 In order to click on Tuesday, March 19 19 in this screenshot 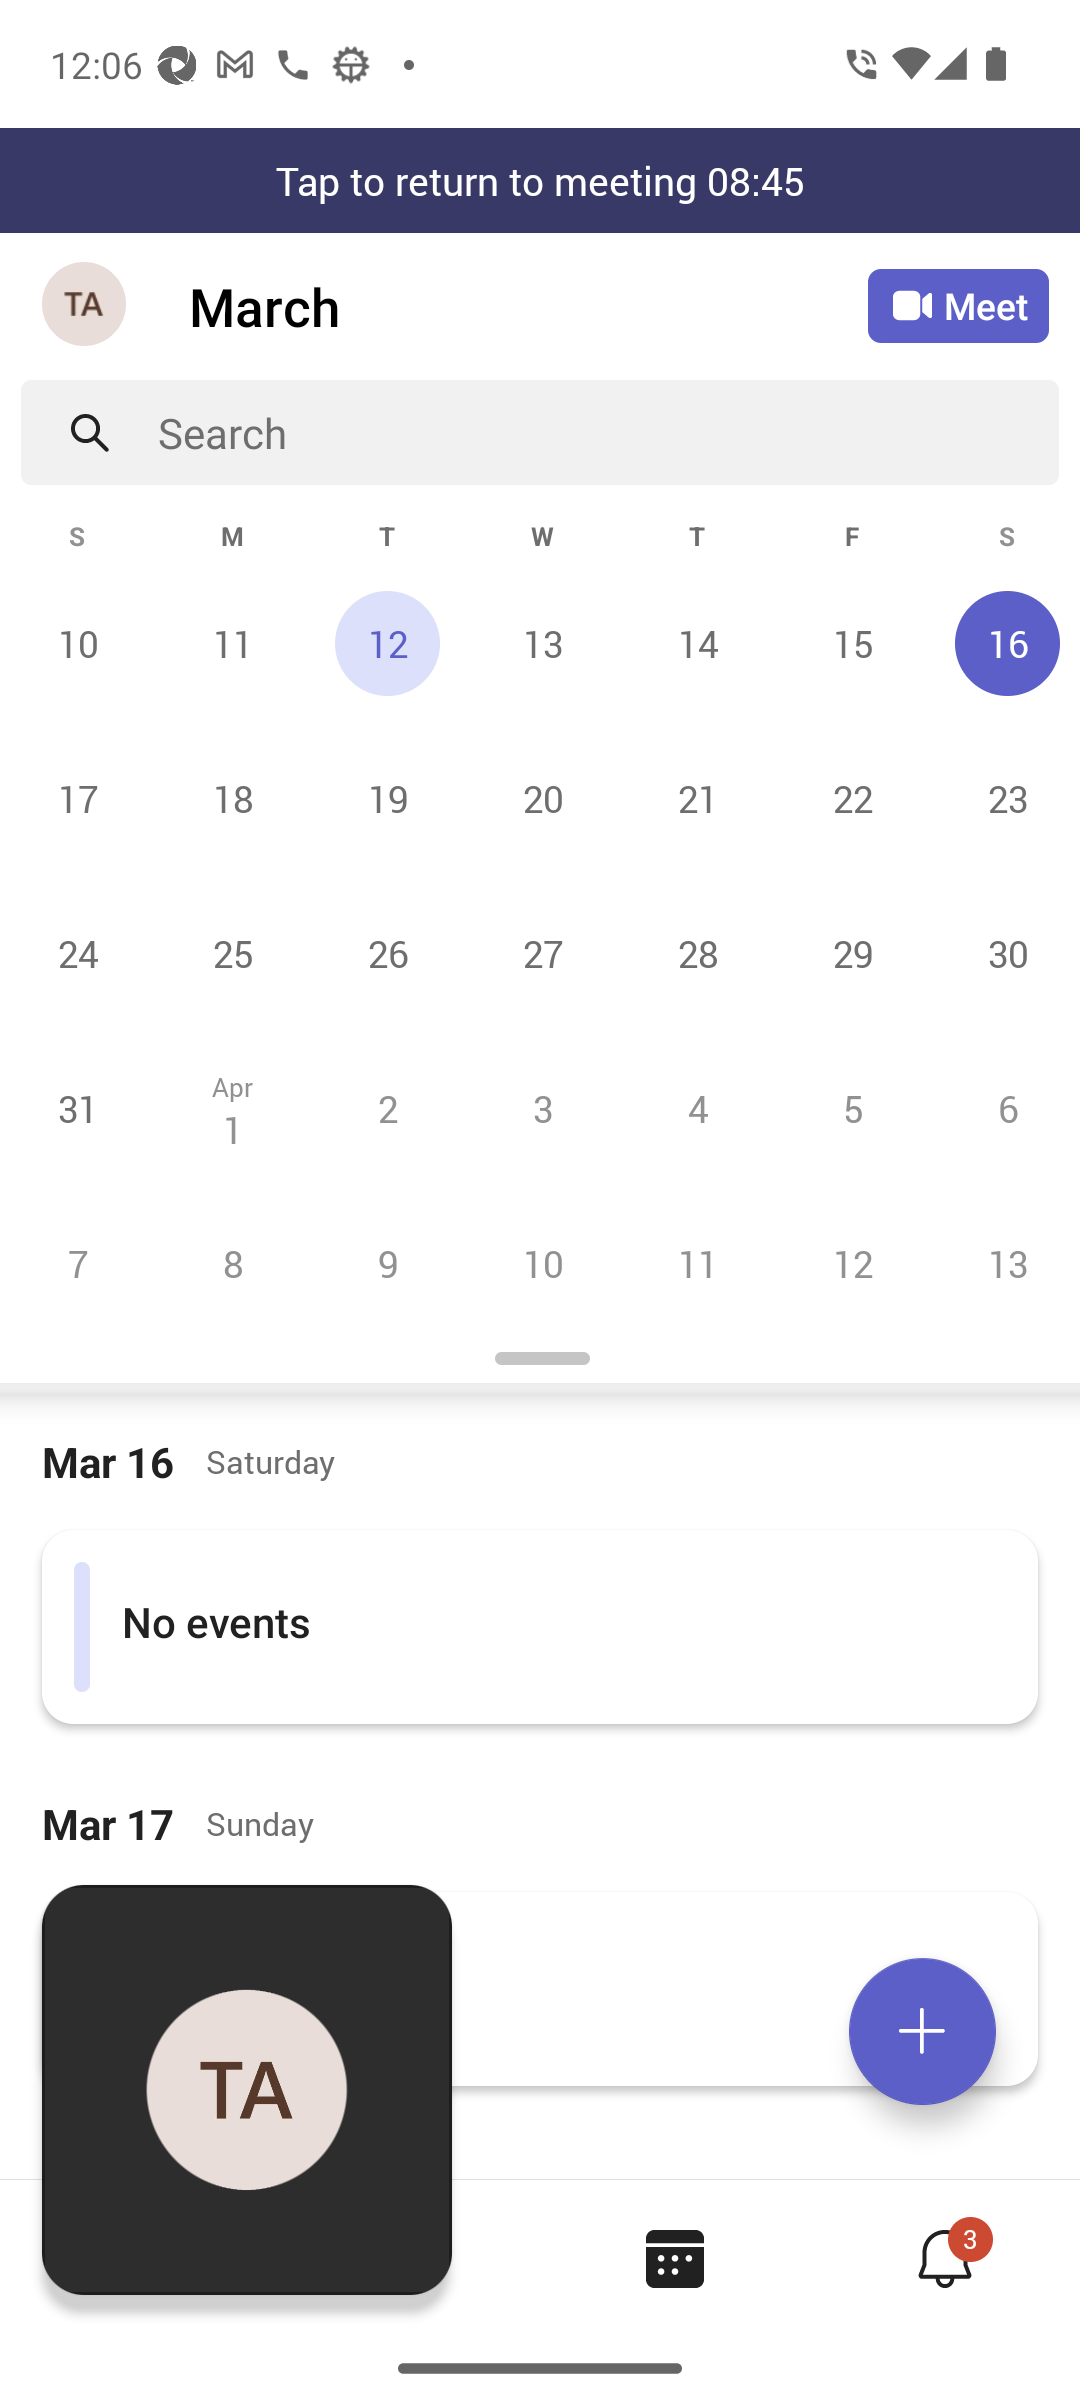, I will do `click(387, 798)`.